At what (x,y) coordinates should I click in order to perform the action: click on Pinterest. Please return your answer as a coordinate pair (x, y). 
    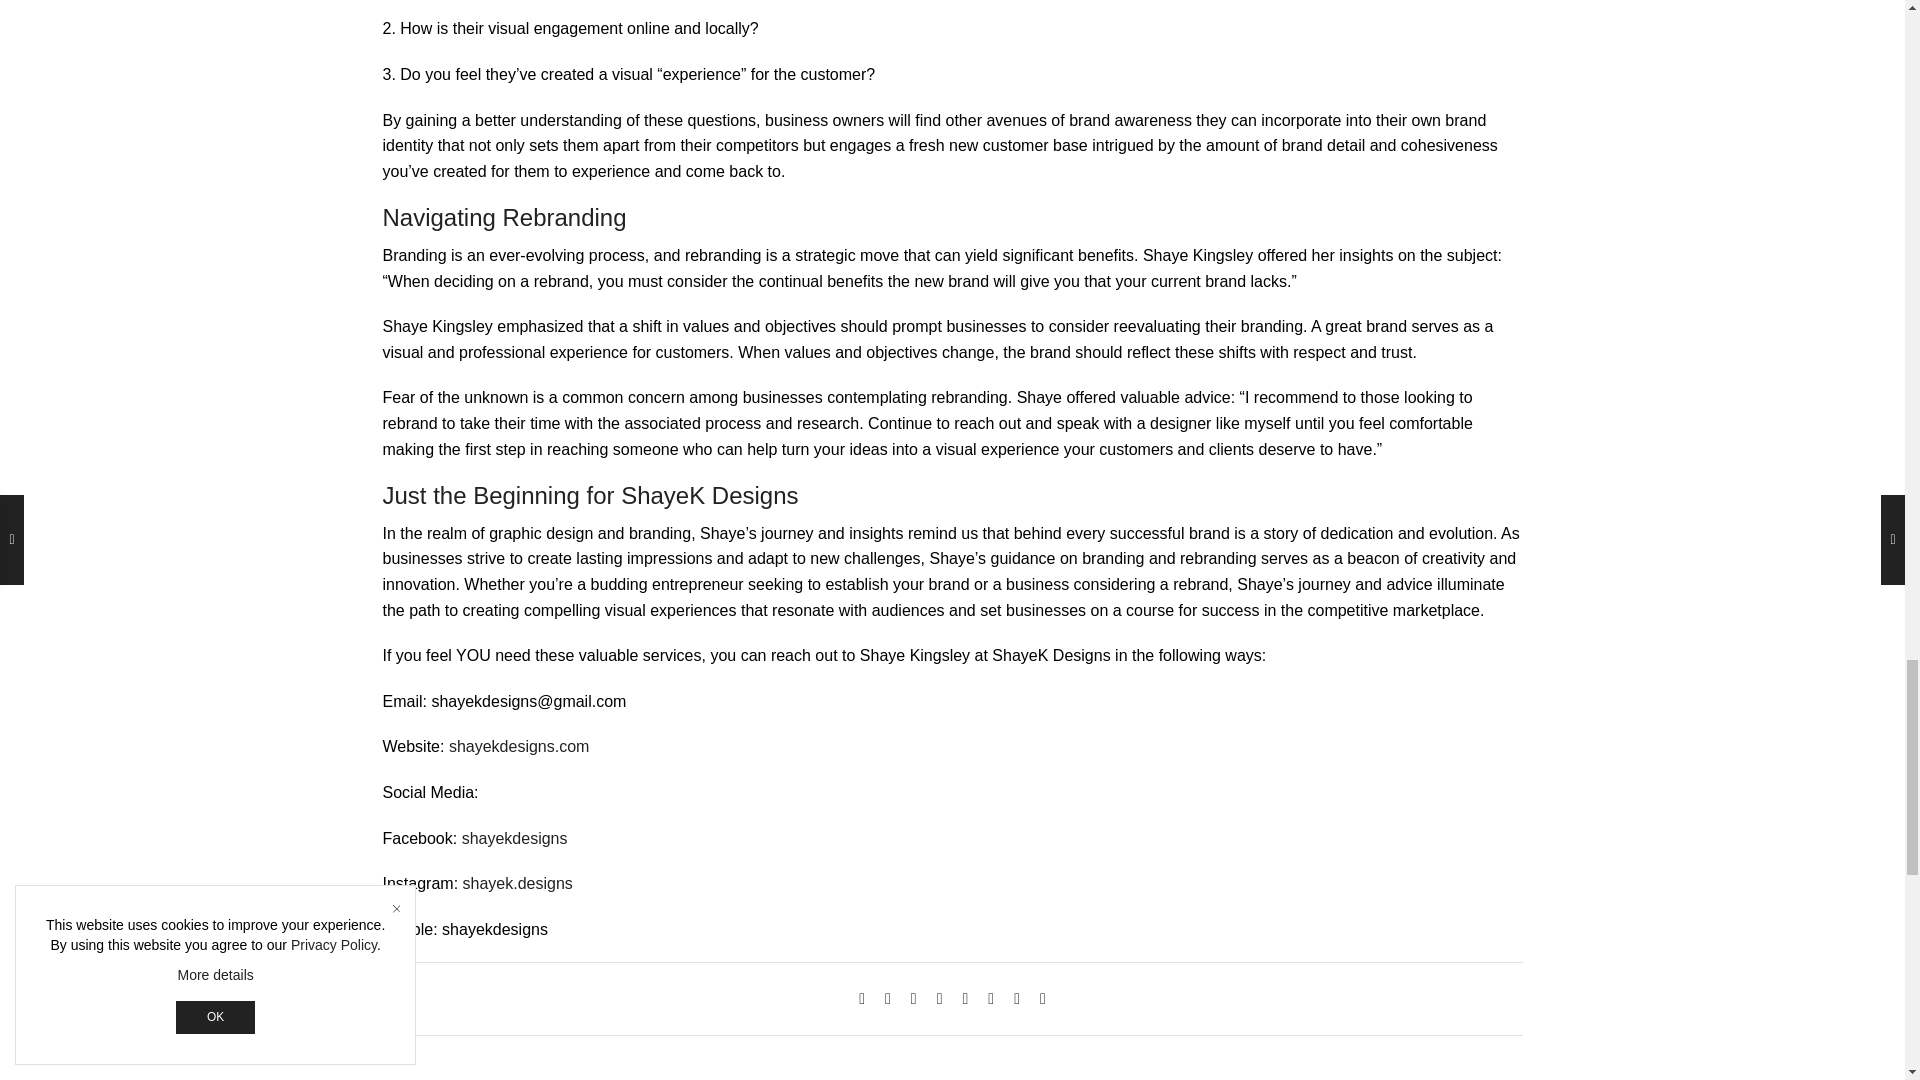
    Looking at the image, I should click on (940, 998).